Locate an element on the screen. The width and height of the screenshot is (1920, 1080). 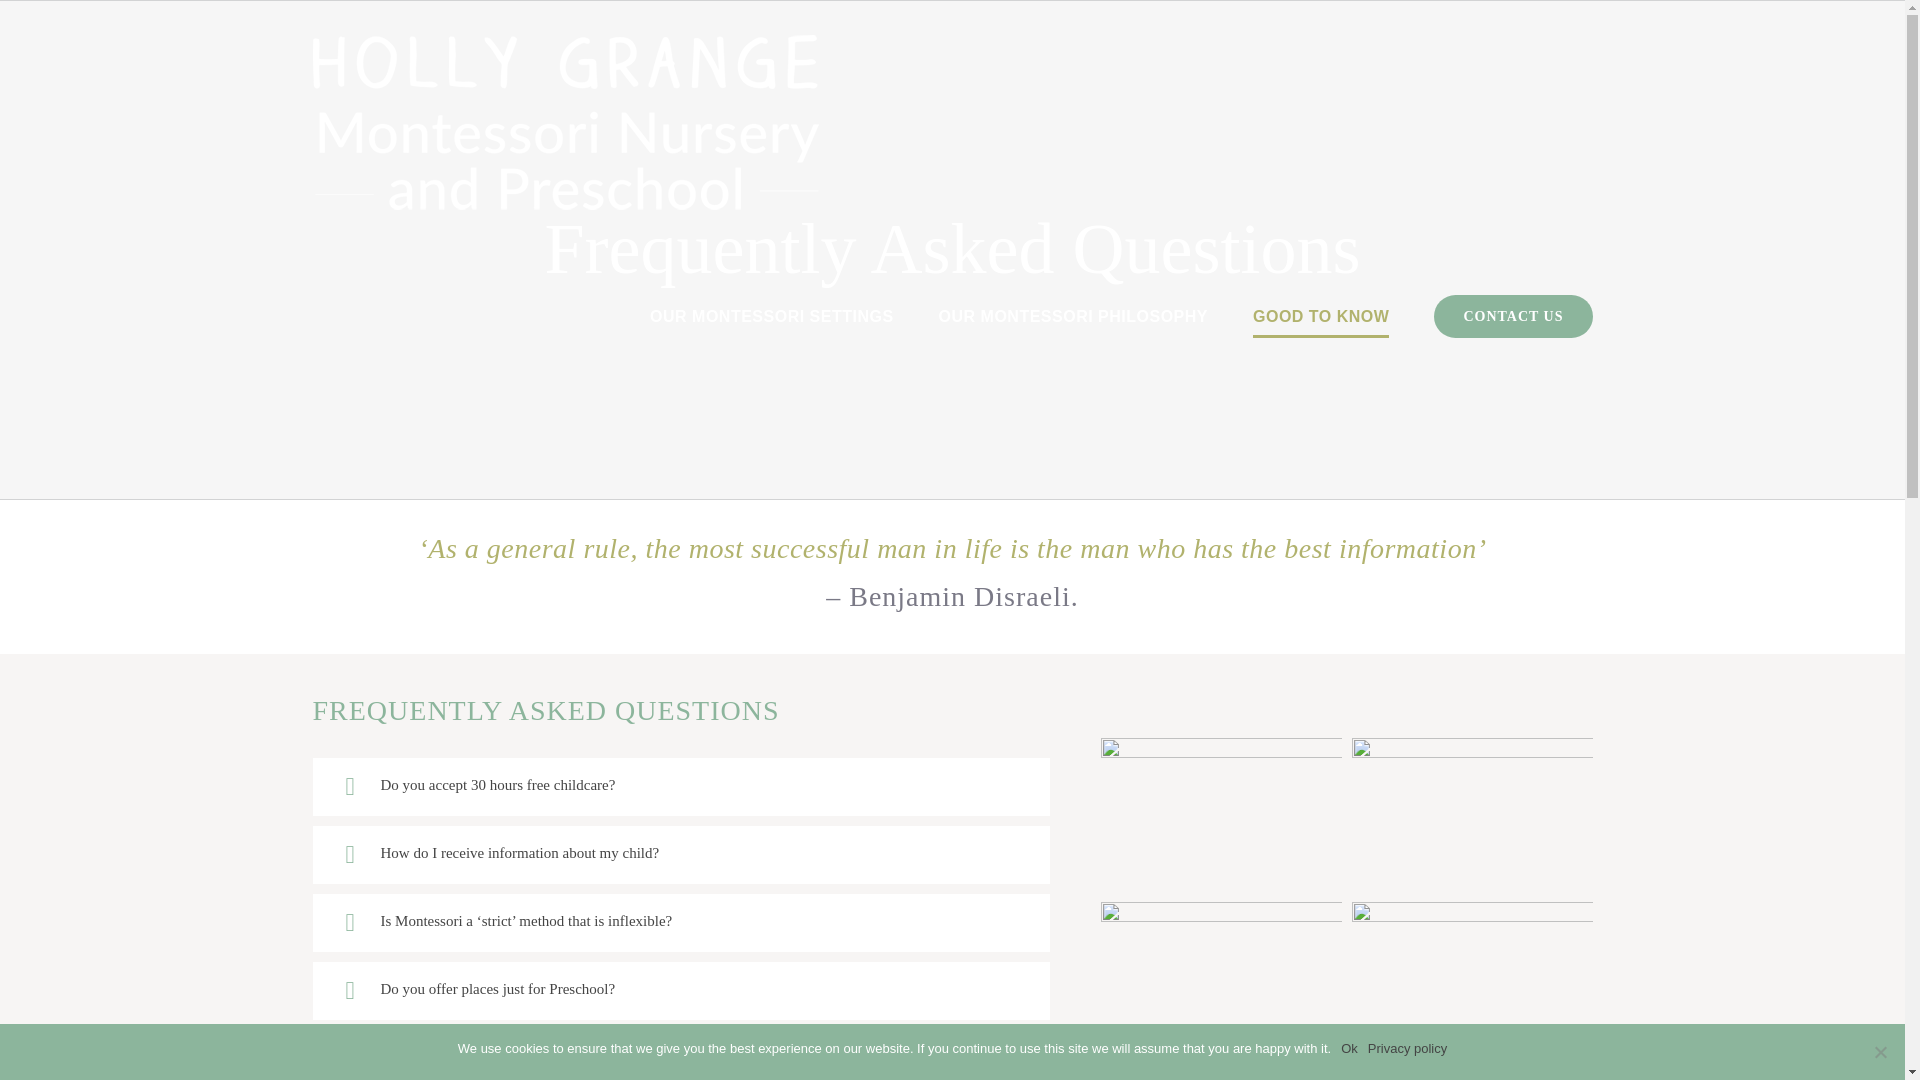
hgm06 is located at coordinates (1472, 814).